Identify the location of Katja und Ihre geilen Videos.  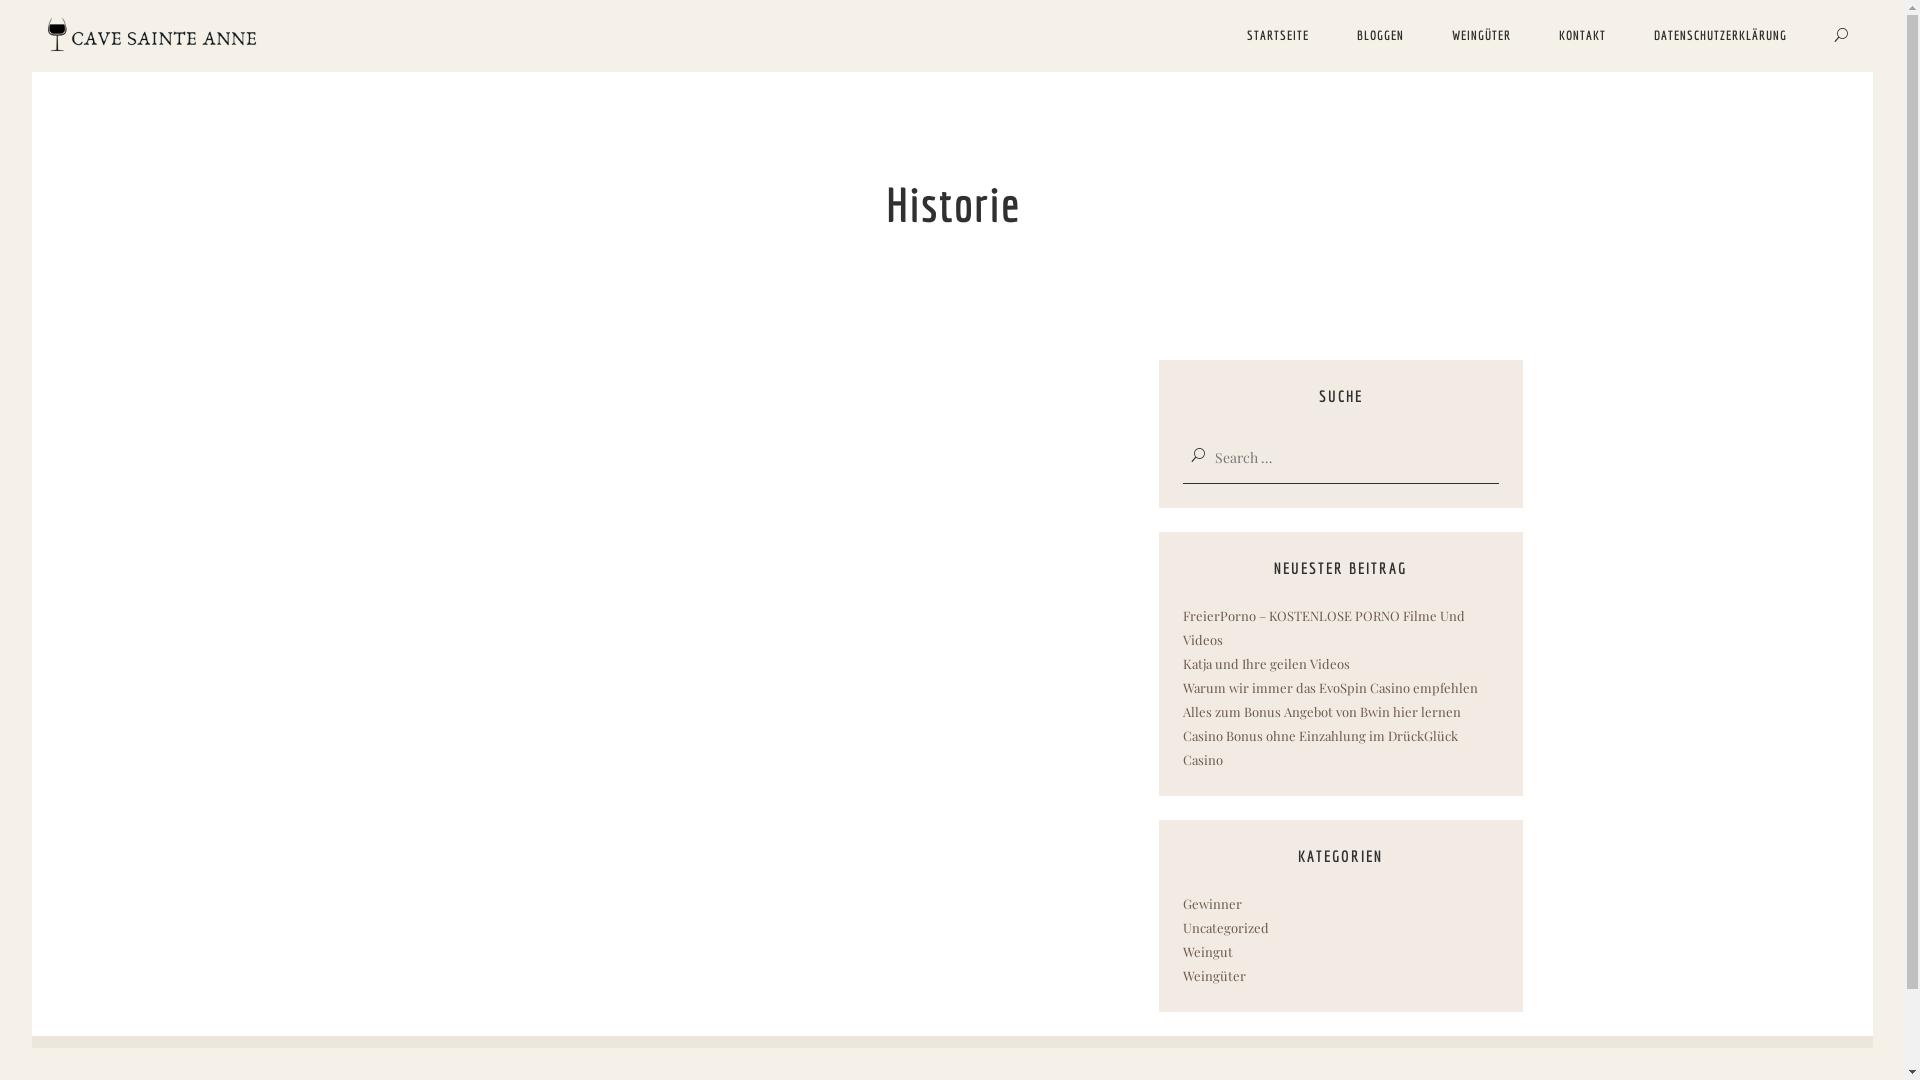
(1266, 664).